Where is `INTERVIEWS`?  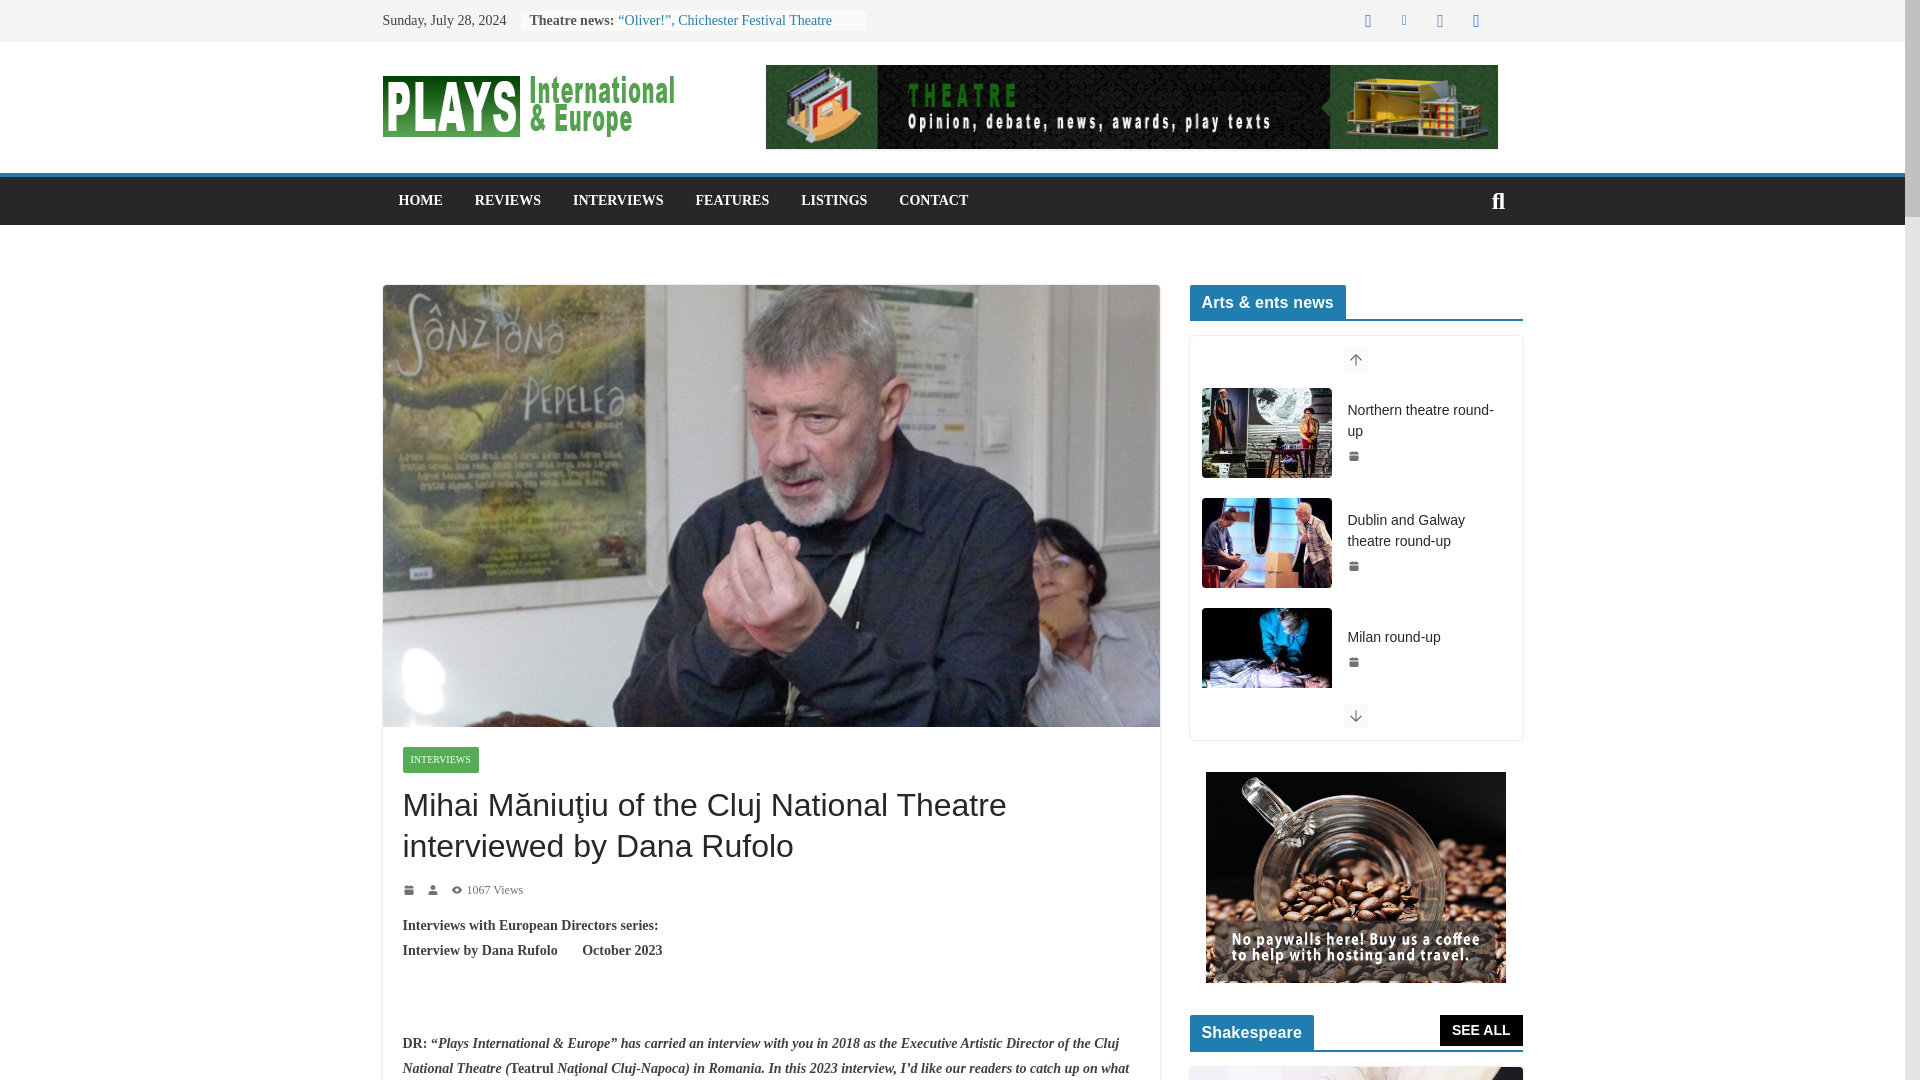
INTERVIEWS is located at coordinates (618, 200).